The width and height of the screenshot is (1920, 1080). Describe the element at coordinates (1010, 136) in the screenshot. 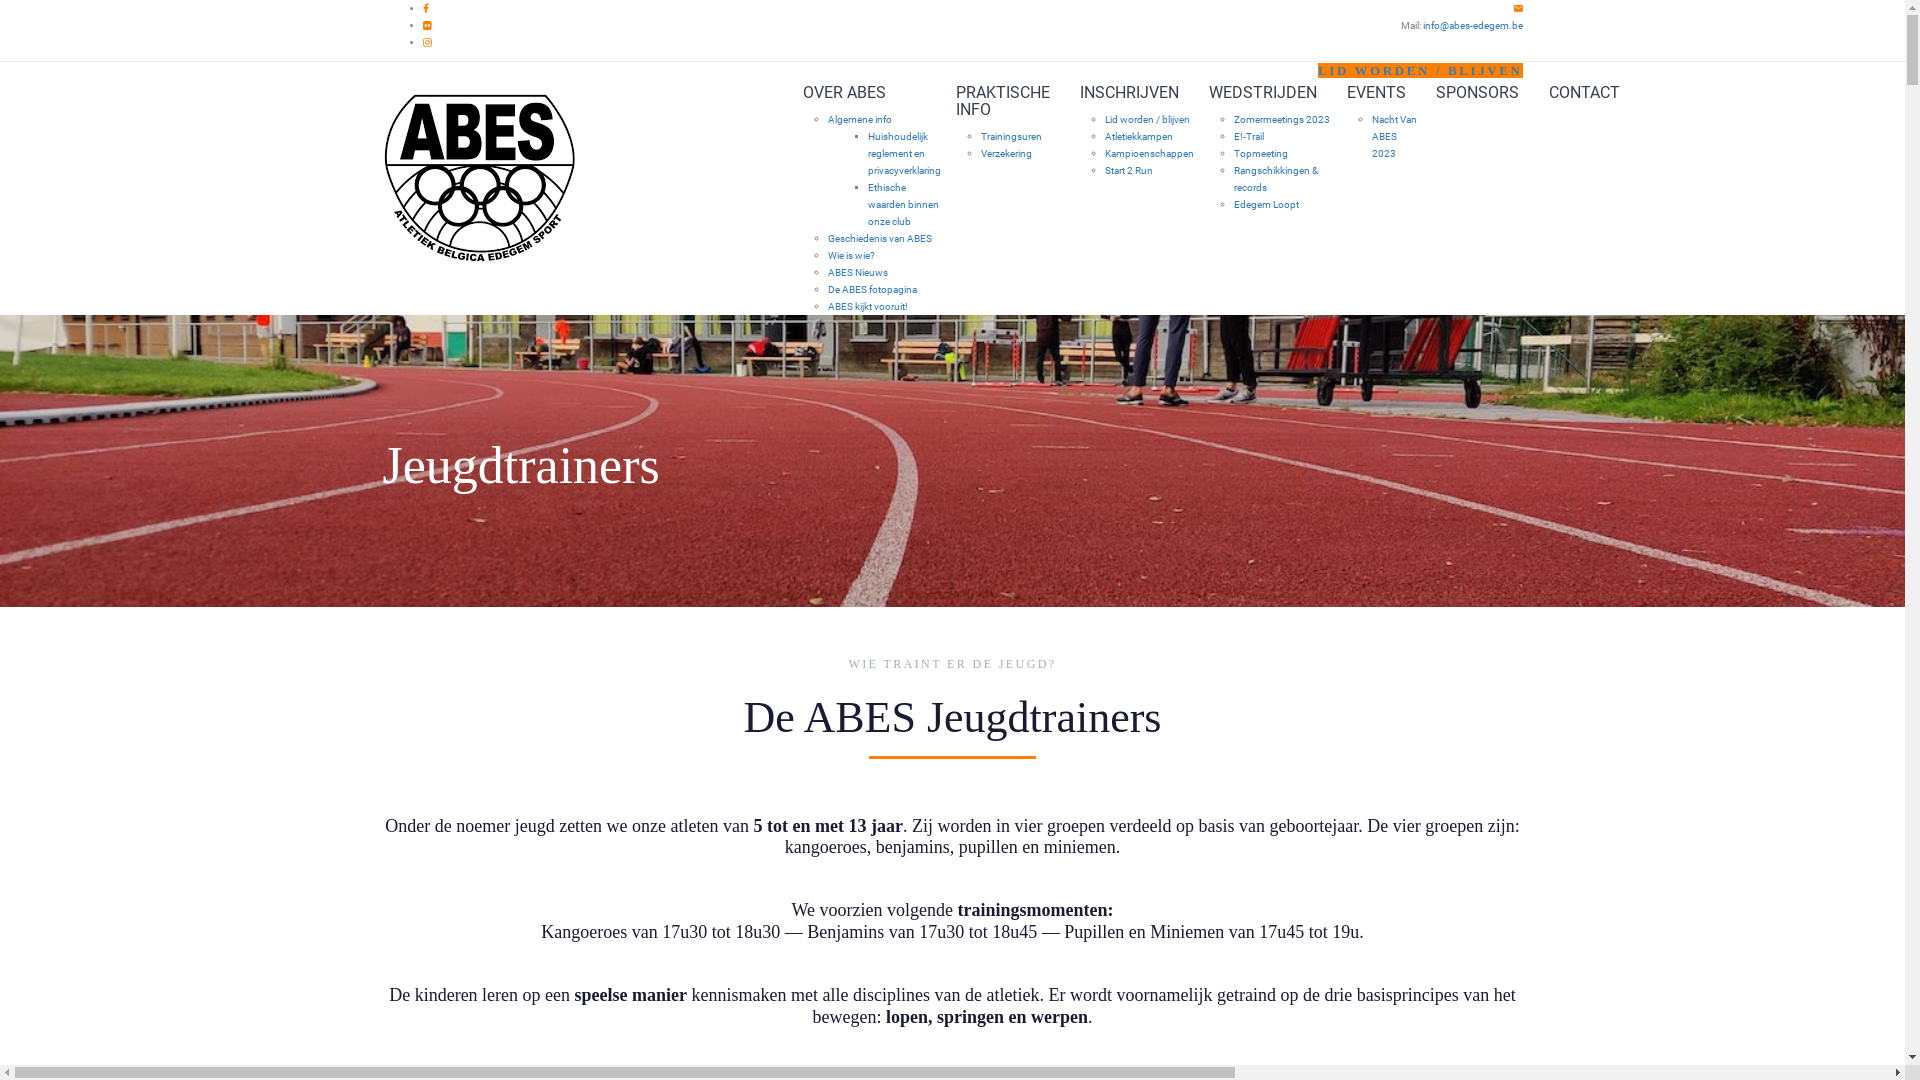

I see `Trainingsuren` at that location.